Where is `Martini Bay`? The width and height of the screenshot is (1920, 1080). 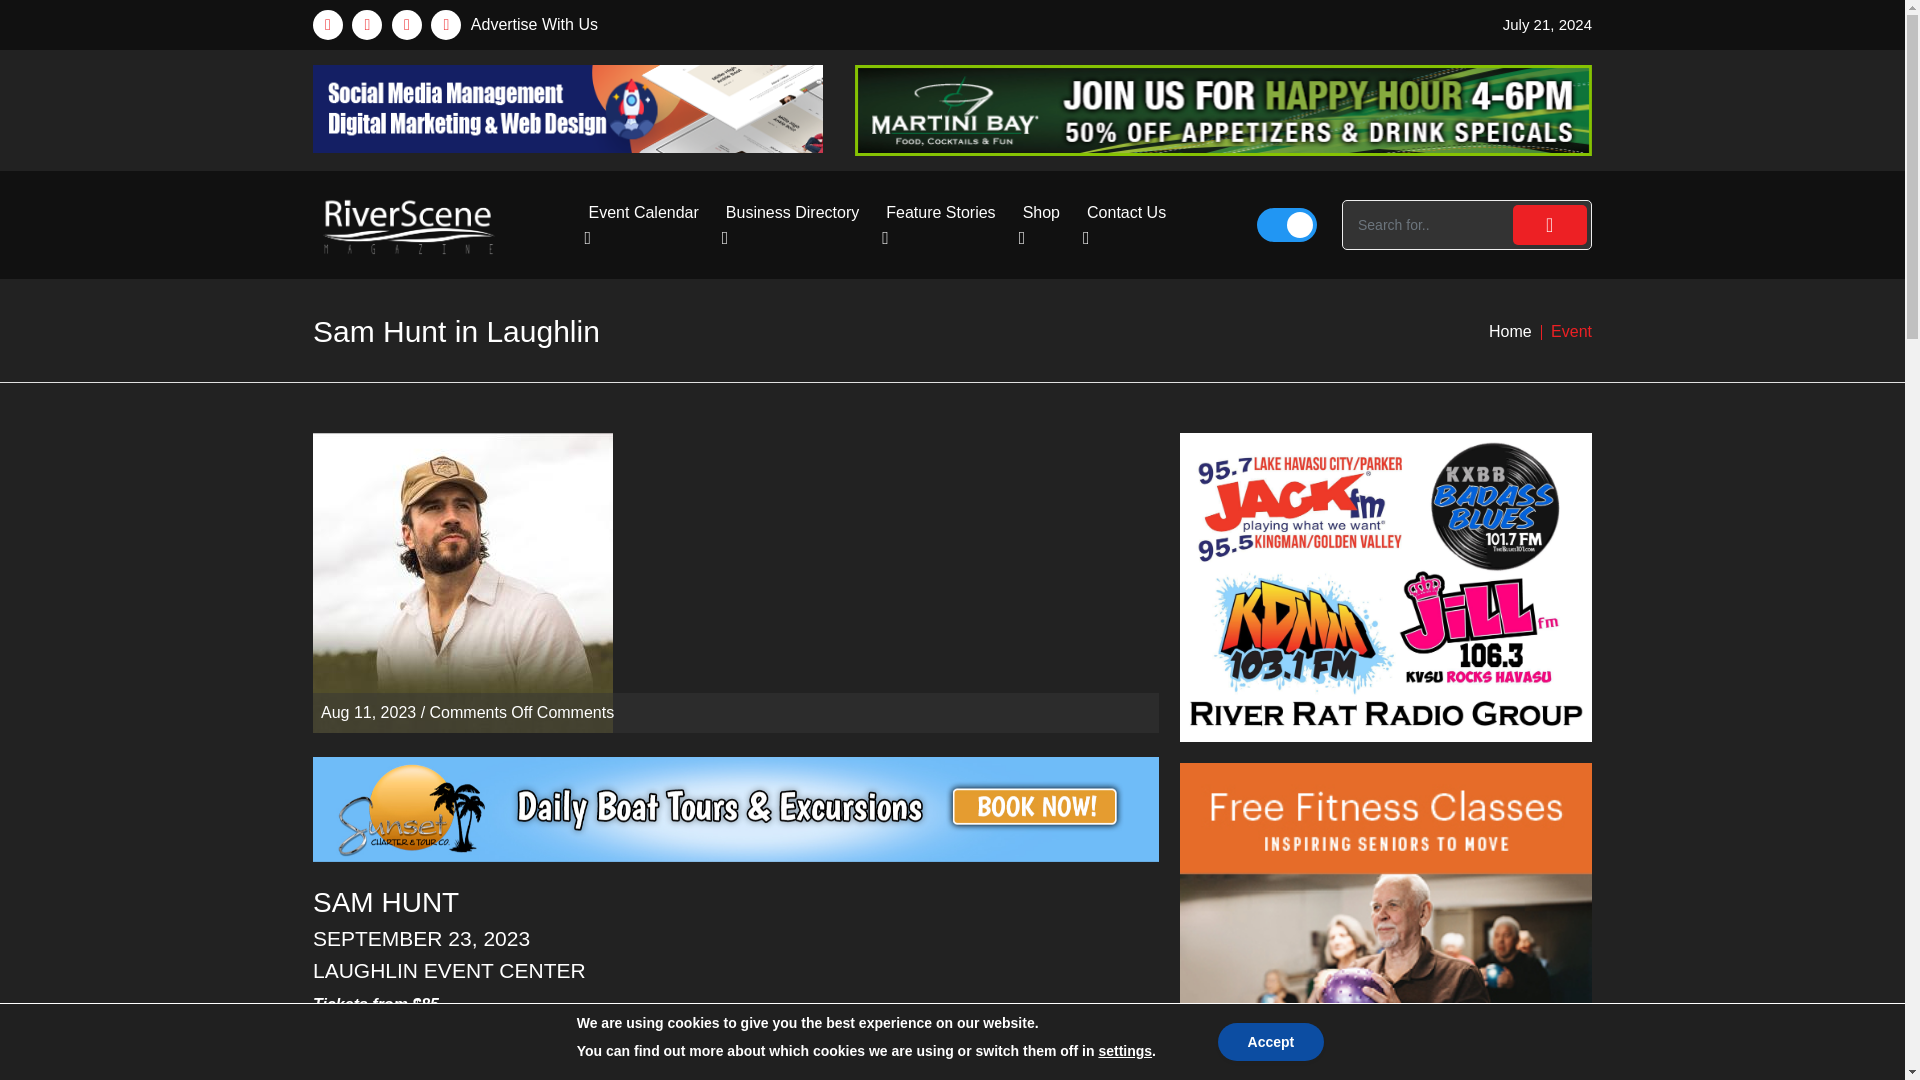
Martini Bay is located at coordinates (1222, 110).